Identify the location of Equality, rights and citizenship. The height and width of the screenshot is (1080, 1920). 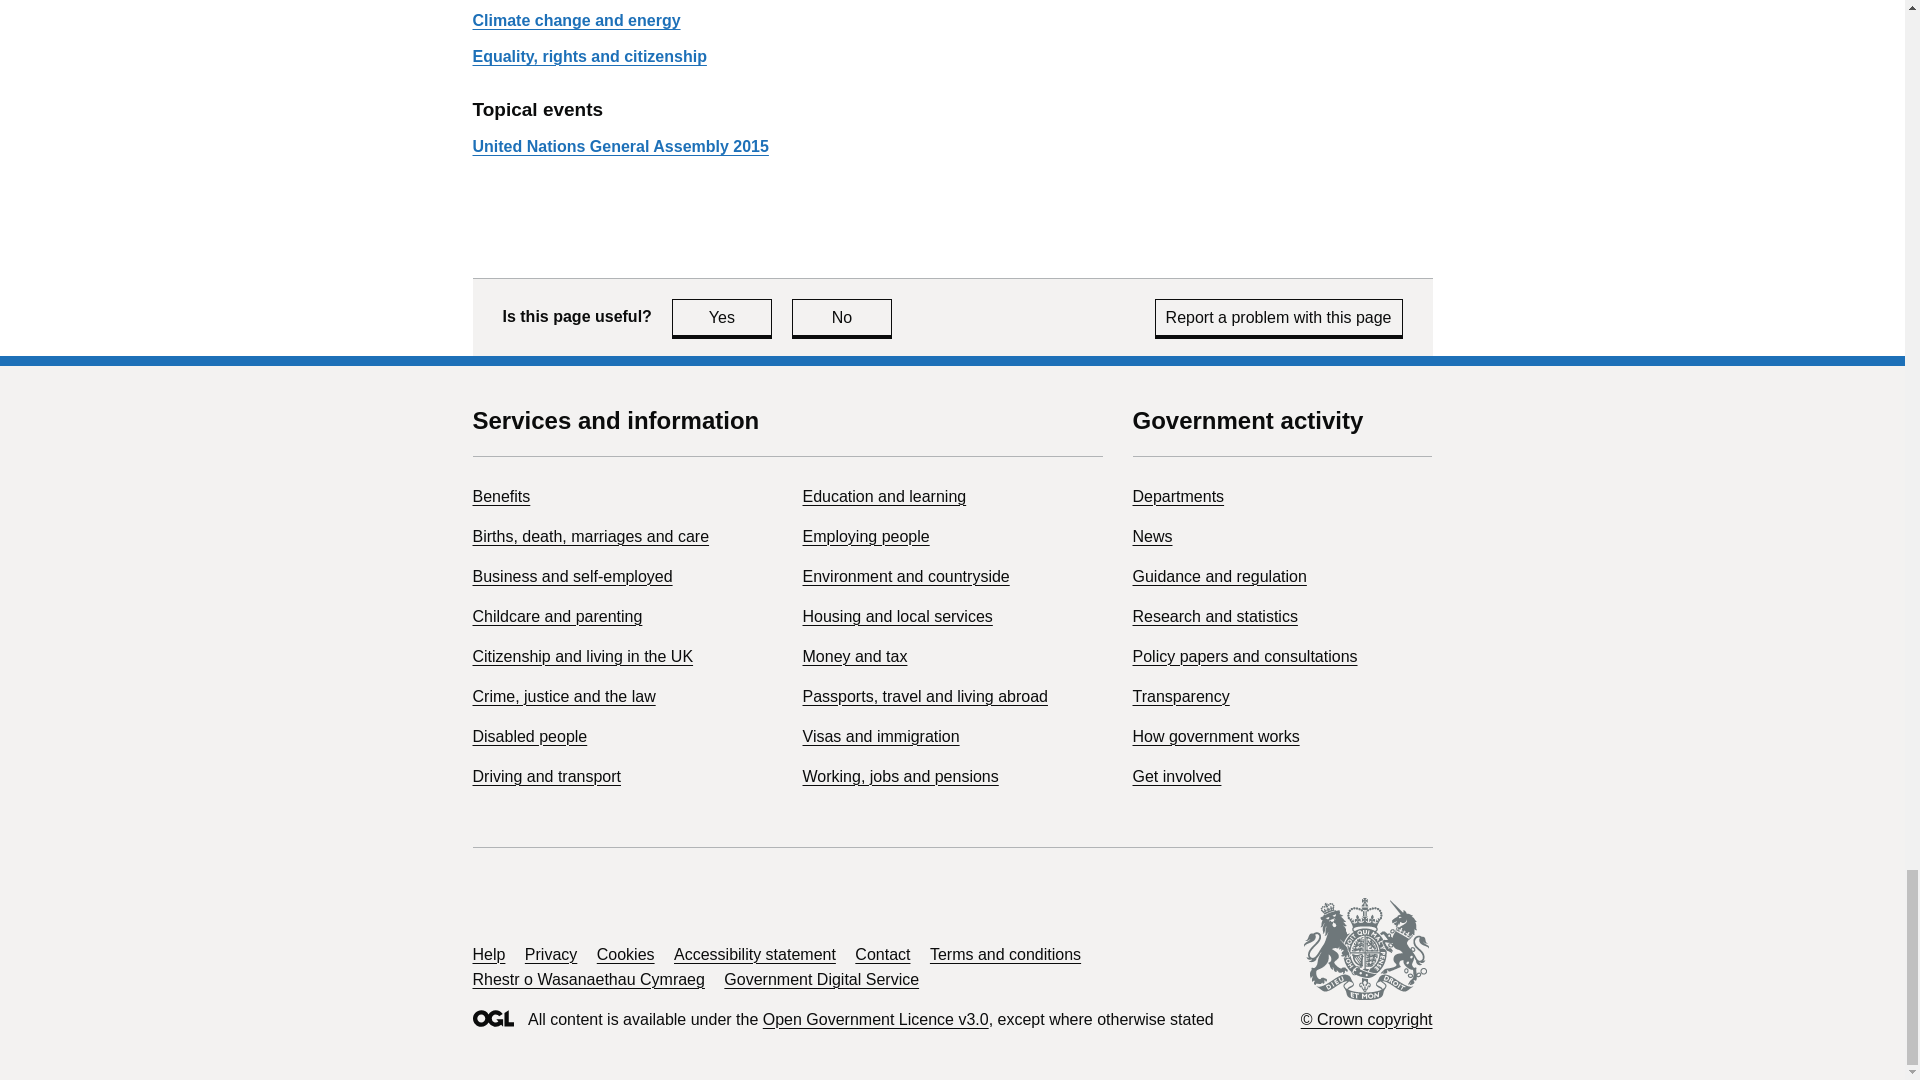
(500, 496).